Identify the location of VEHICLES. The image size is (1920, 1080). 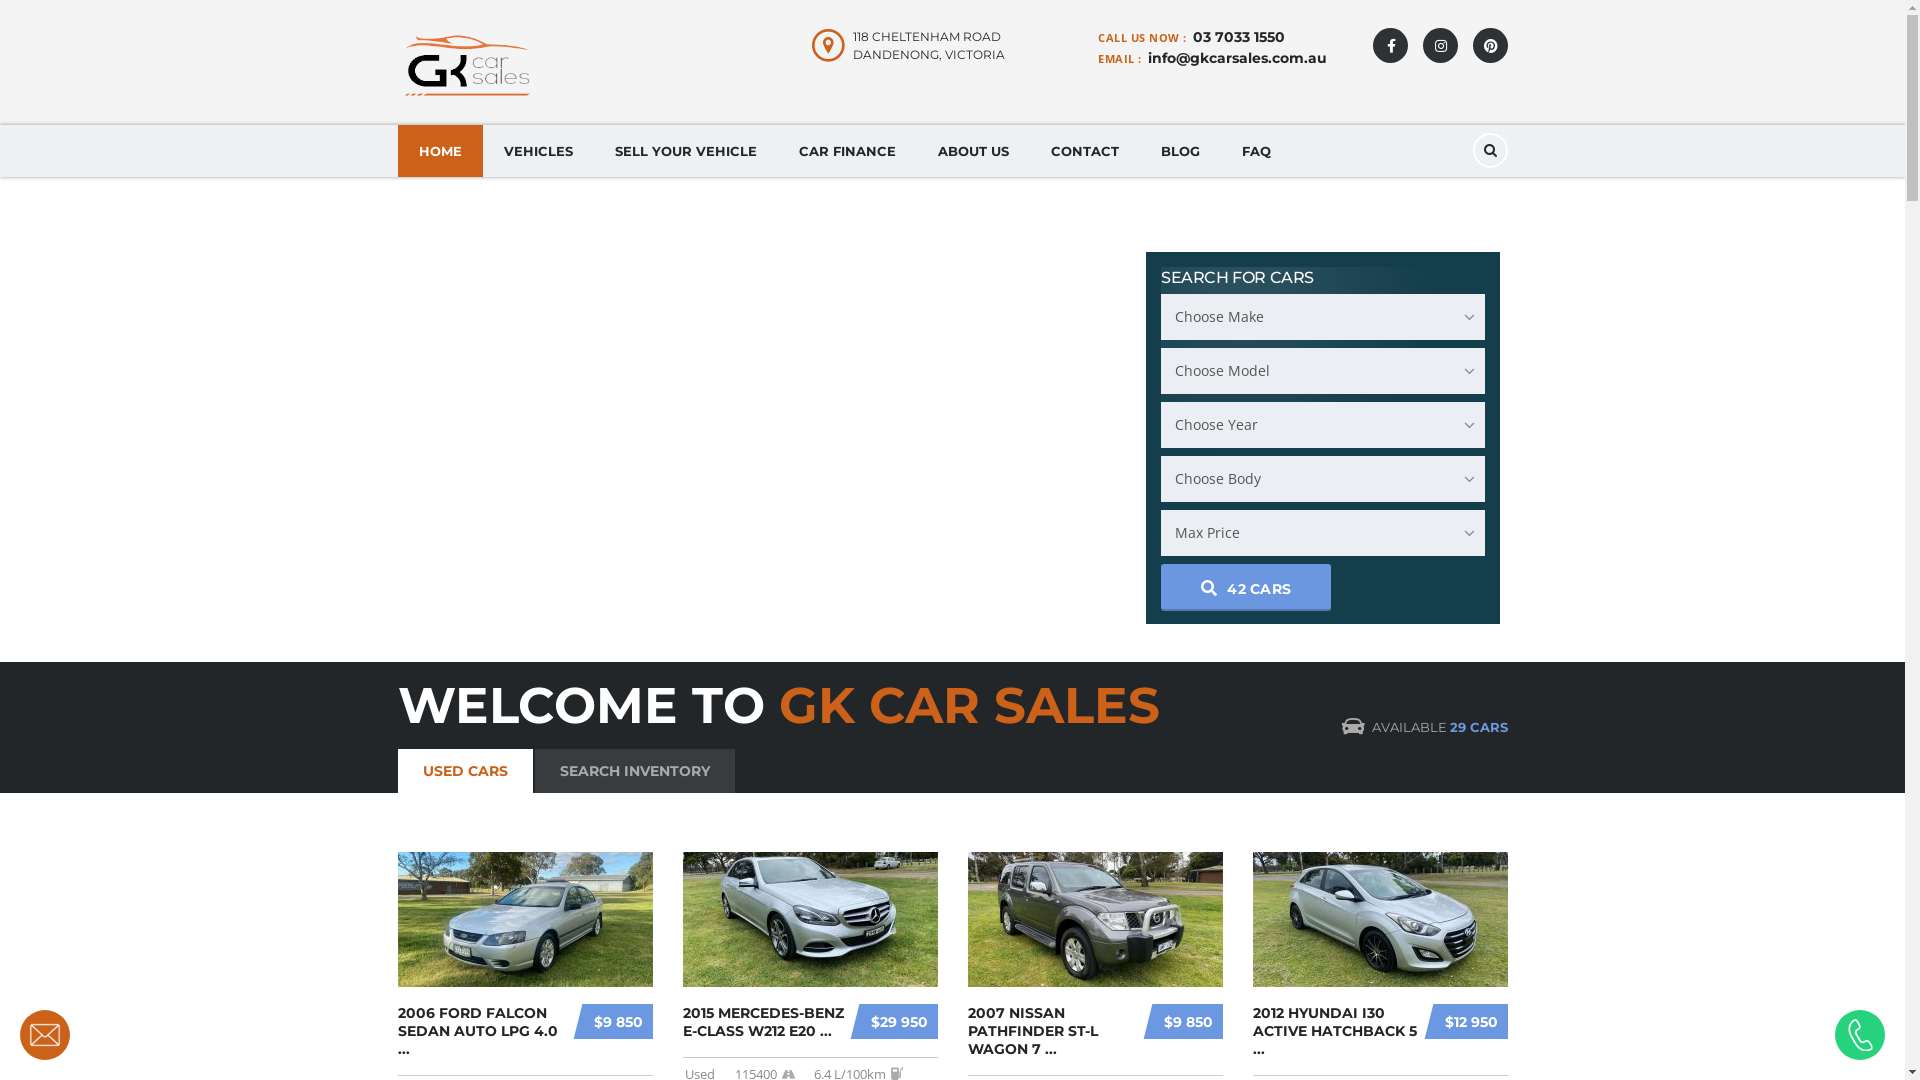
(538, 151).